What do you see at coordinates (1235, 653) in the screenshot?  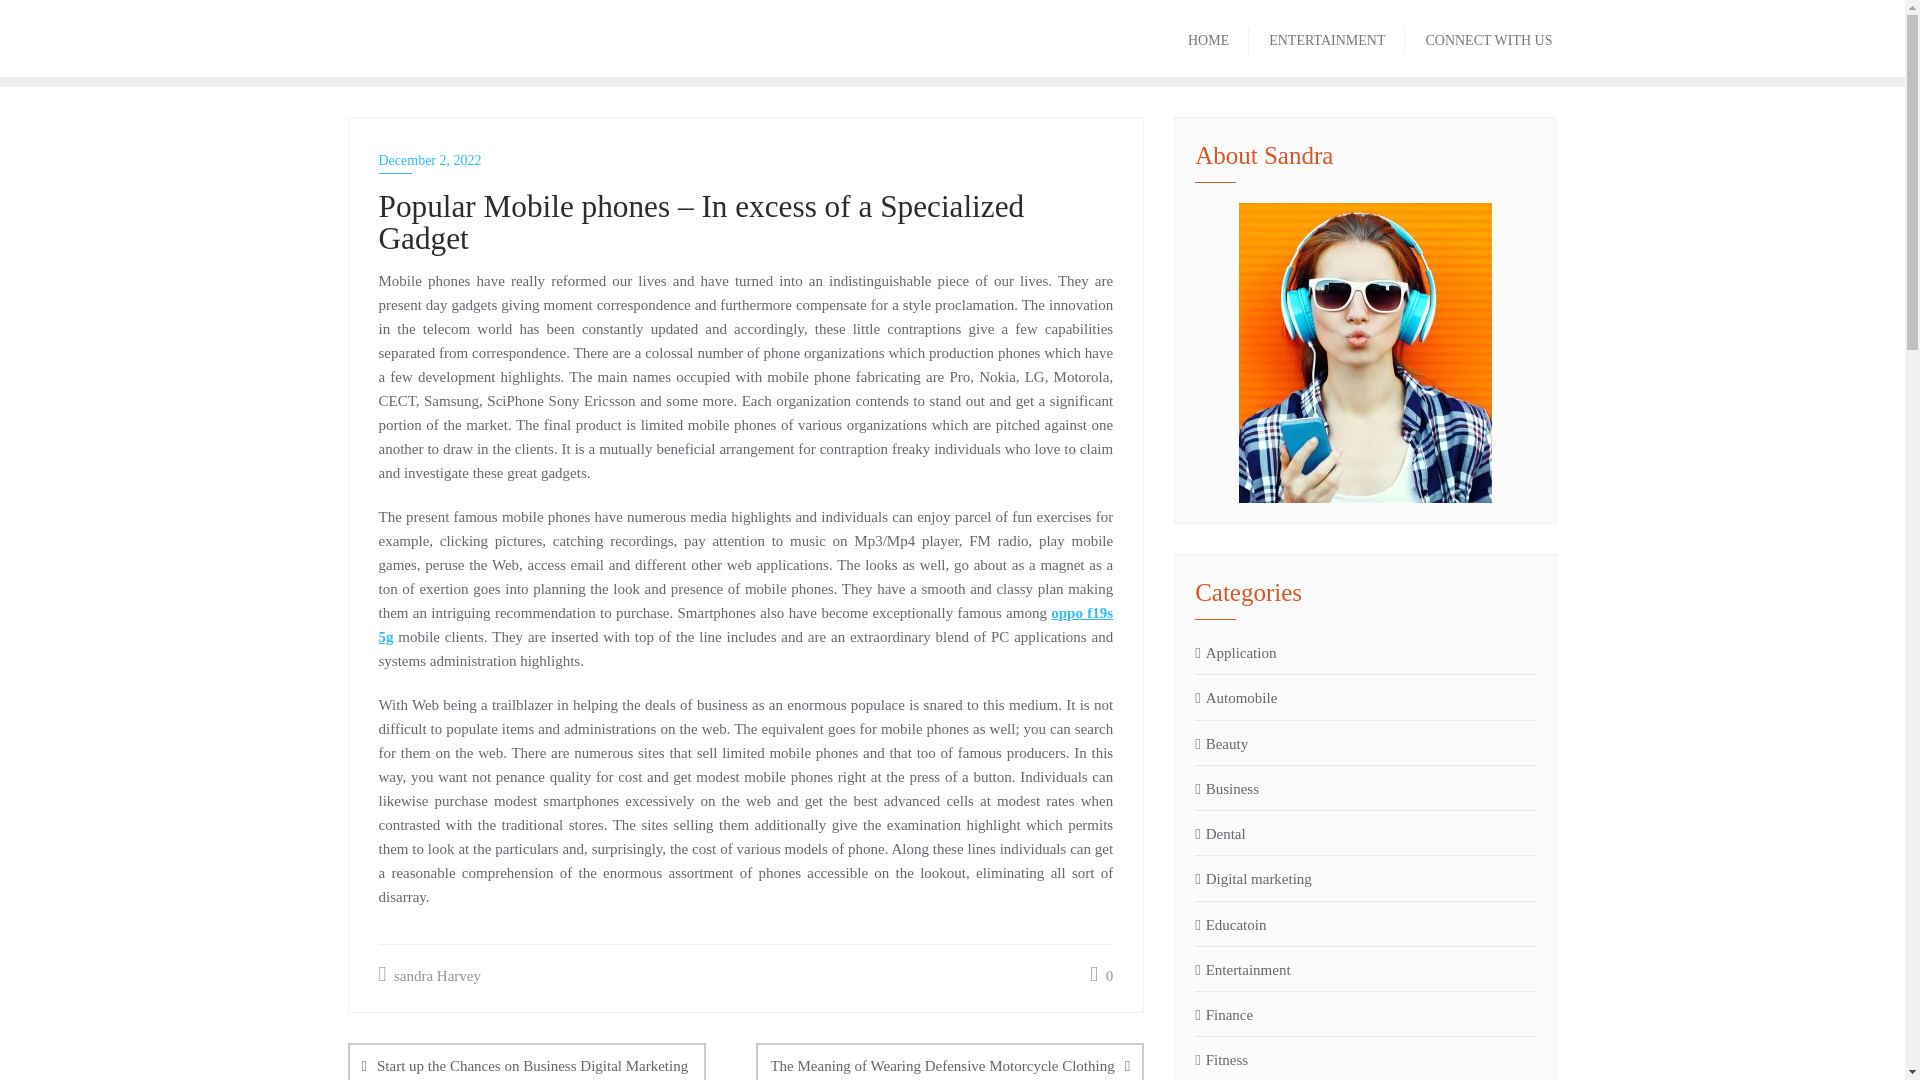 I see `Application` at bounding box center [1235, 653].